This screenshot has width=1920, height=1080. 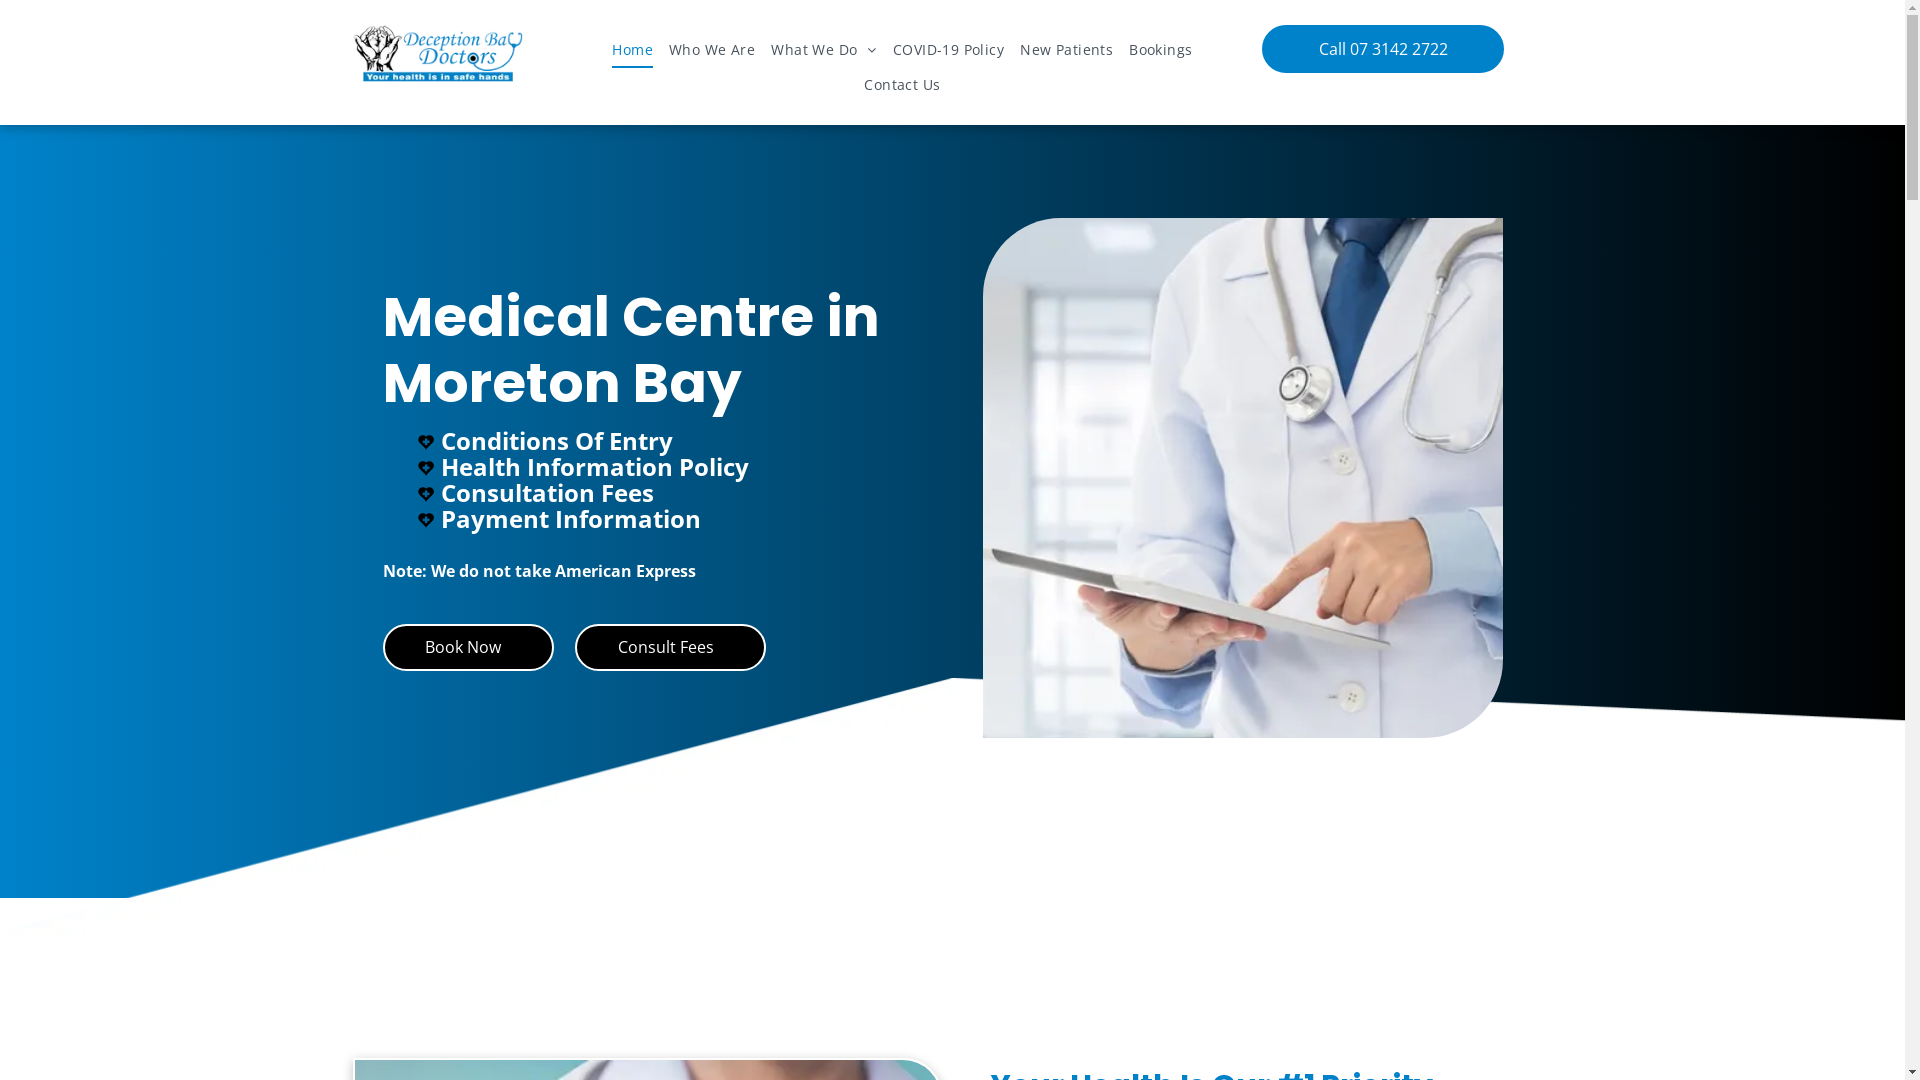 What do you see at coordinates (632, 50) in the screenshot?
I see `Home` at bounding box center [632, 50].